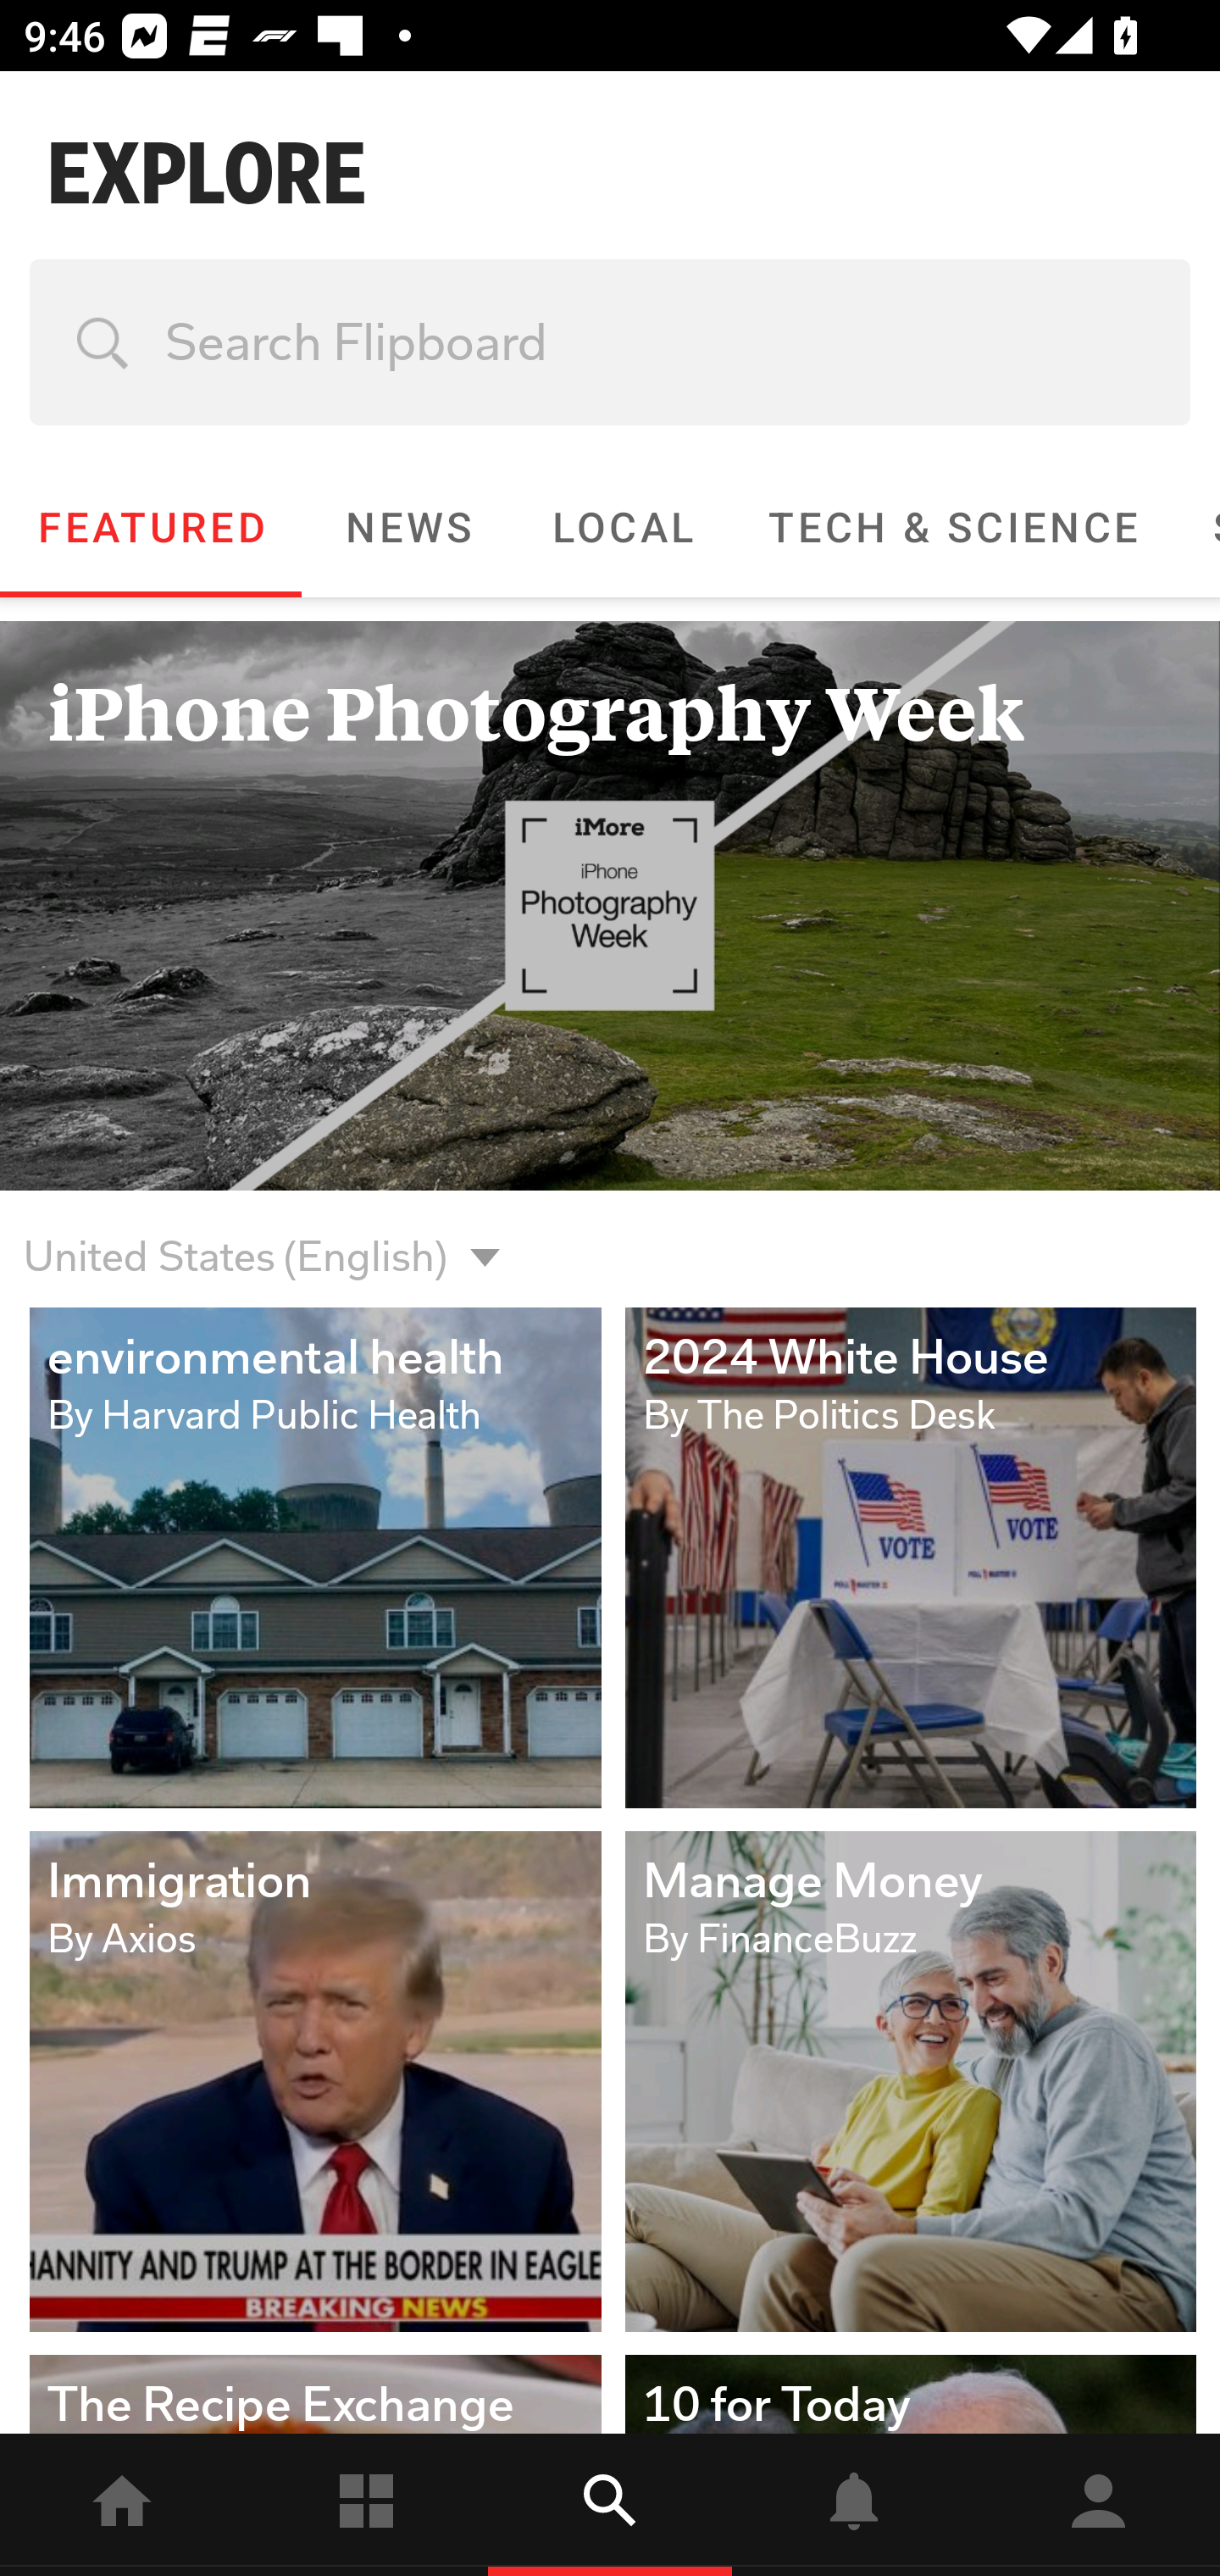 The height and width of the screenshot is (2576, 1220). What do you see at coordinates (235, 1237) in the screenshot?
I see `United States (English)` at bounding box center [235, 1237].